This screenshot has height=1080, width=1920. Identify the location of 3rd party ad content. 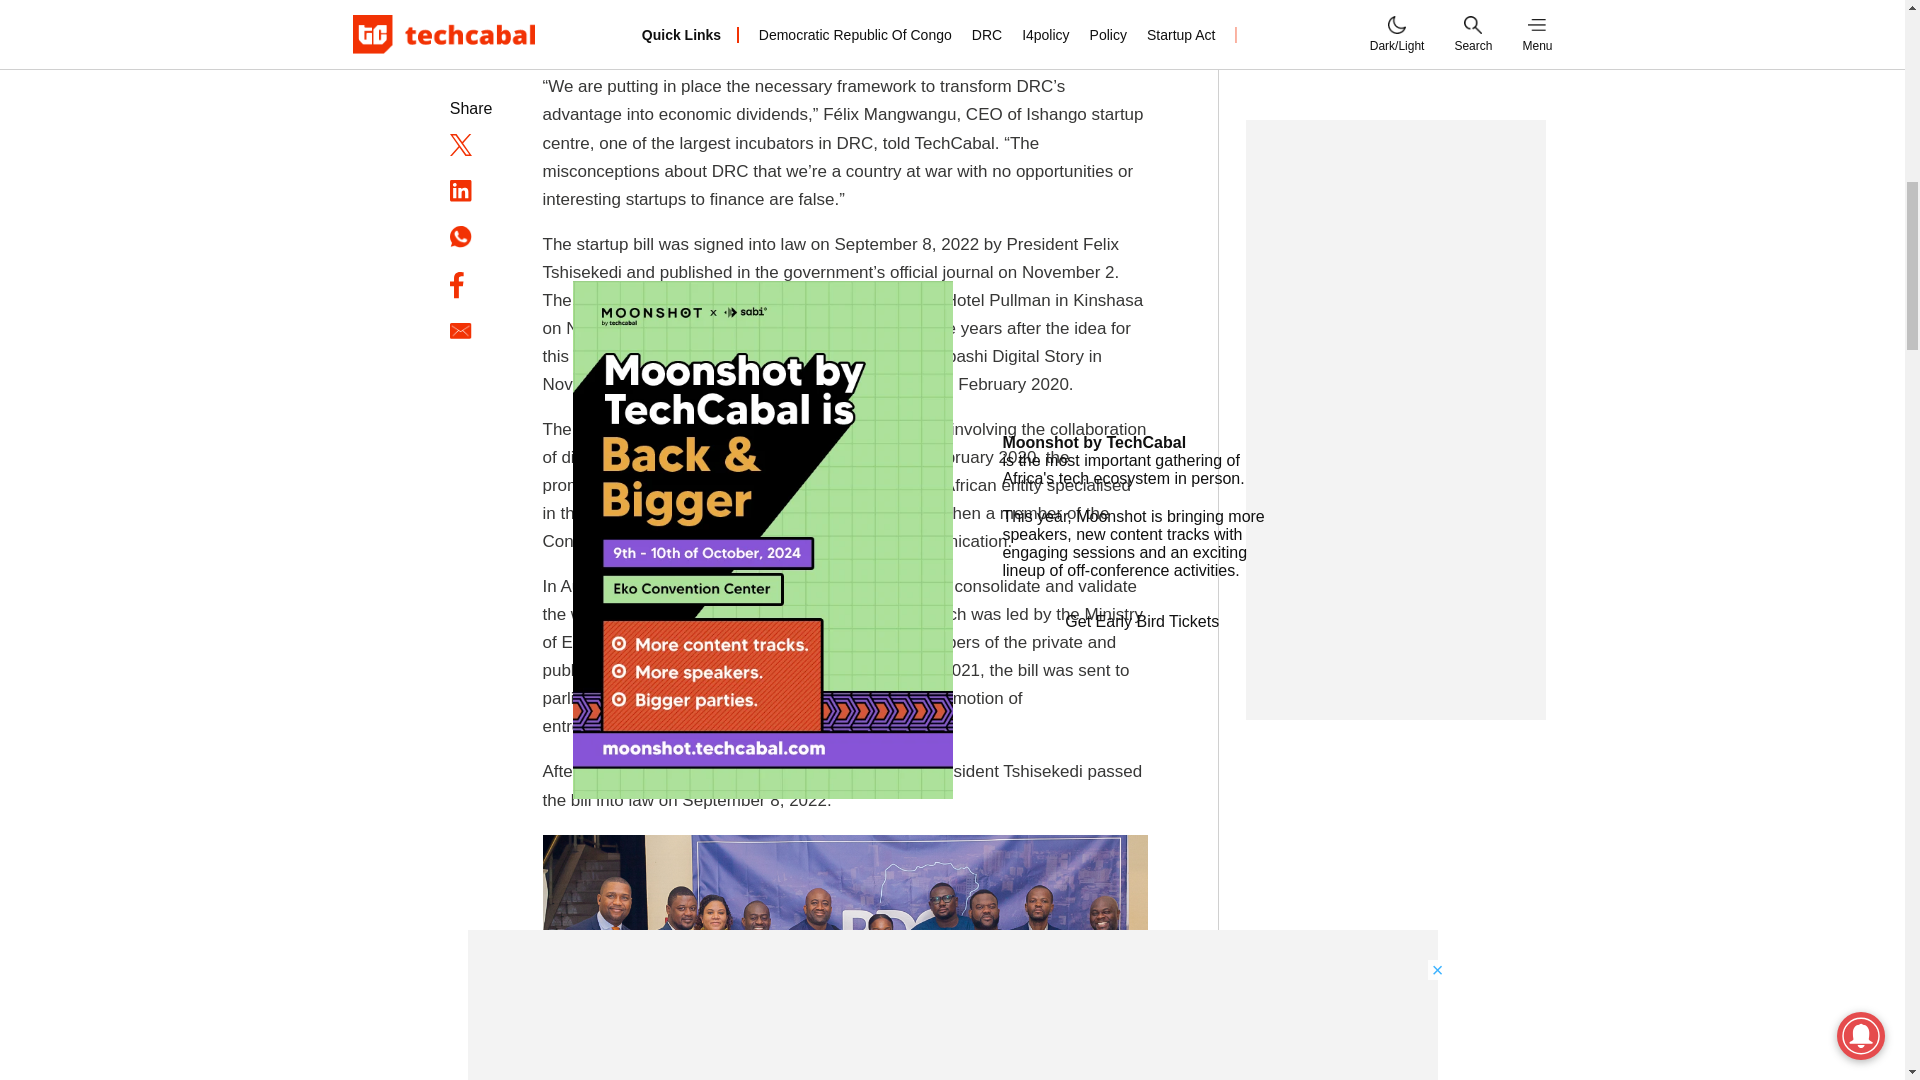
(1396, 194).